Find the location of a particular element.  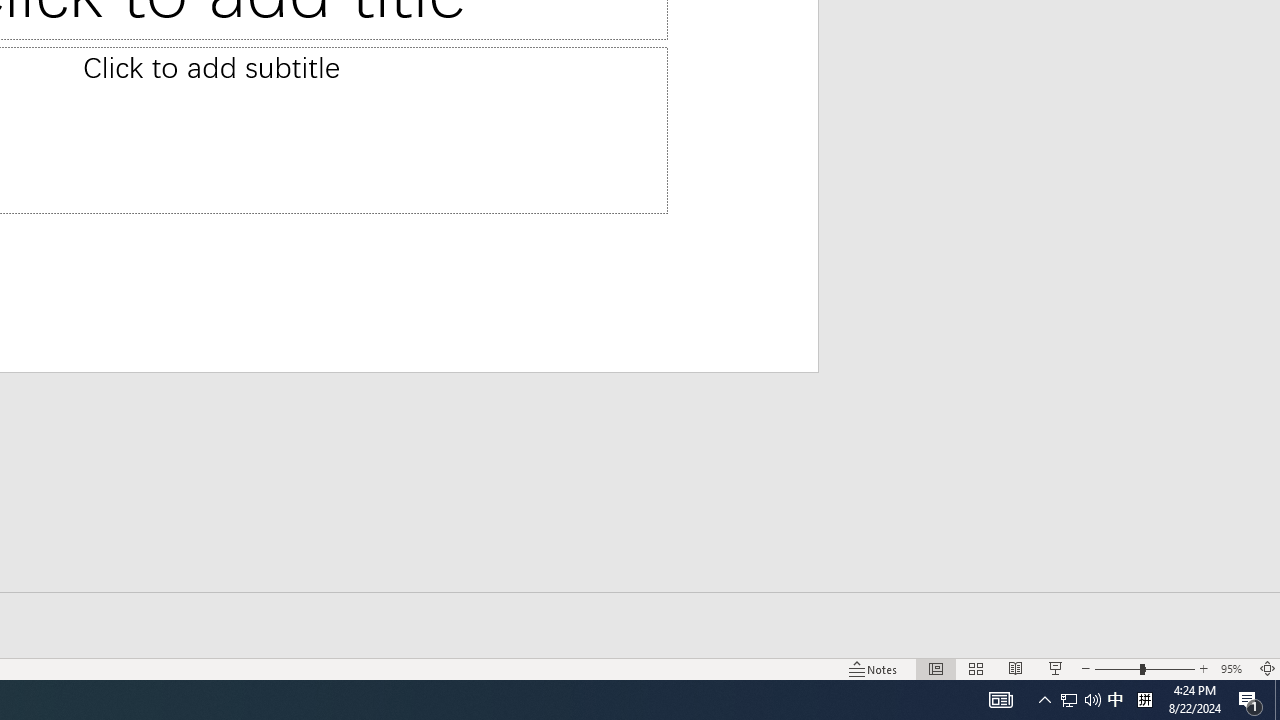

Zoom 95% is located at coordinates (1234, 668).